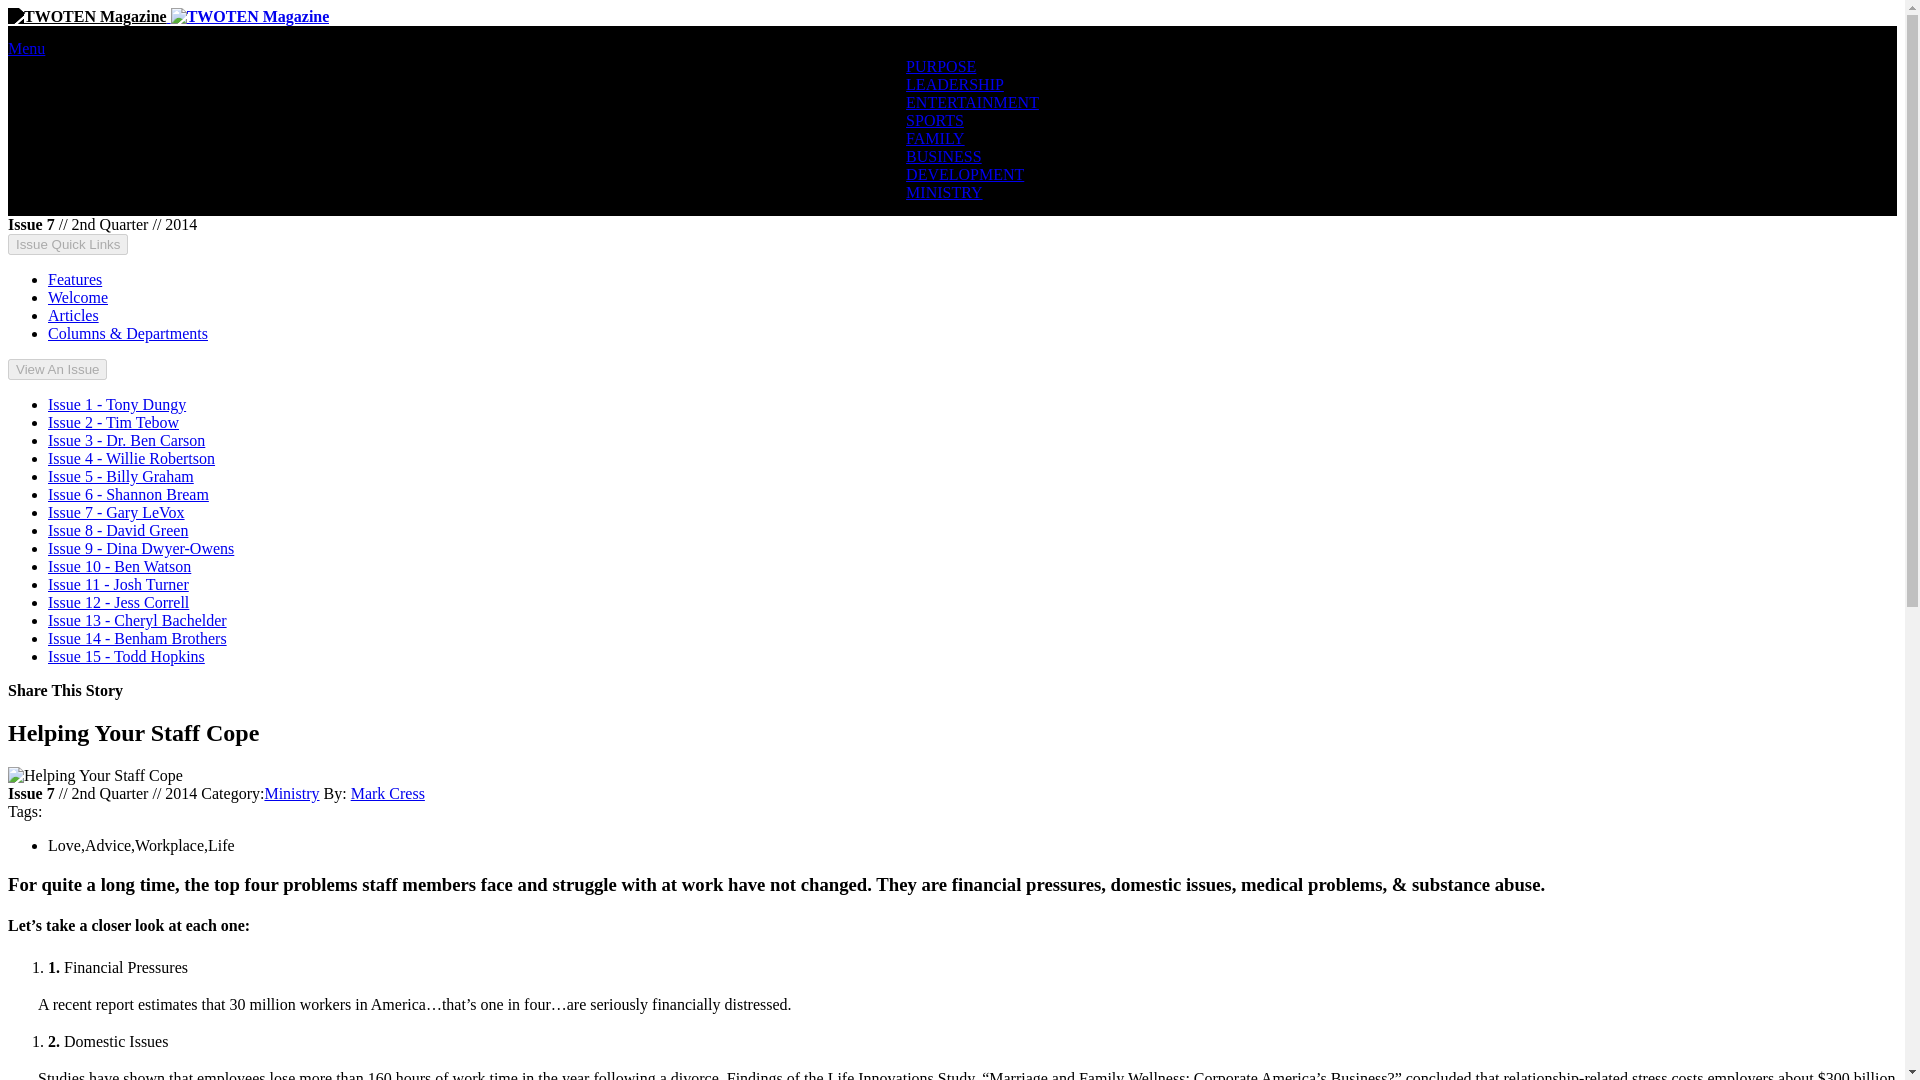 The height and width of the screenshot is (1080, 1920). I want to click on LEADERSHIP, so click(955, 84).